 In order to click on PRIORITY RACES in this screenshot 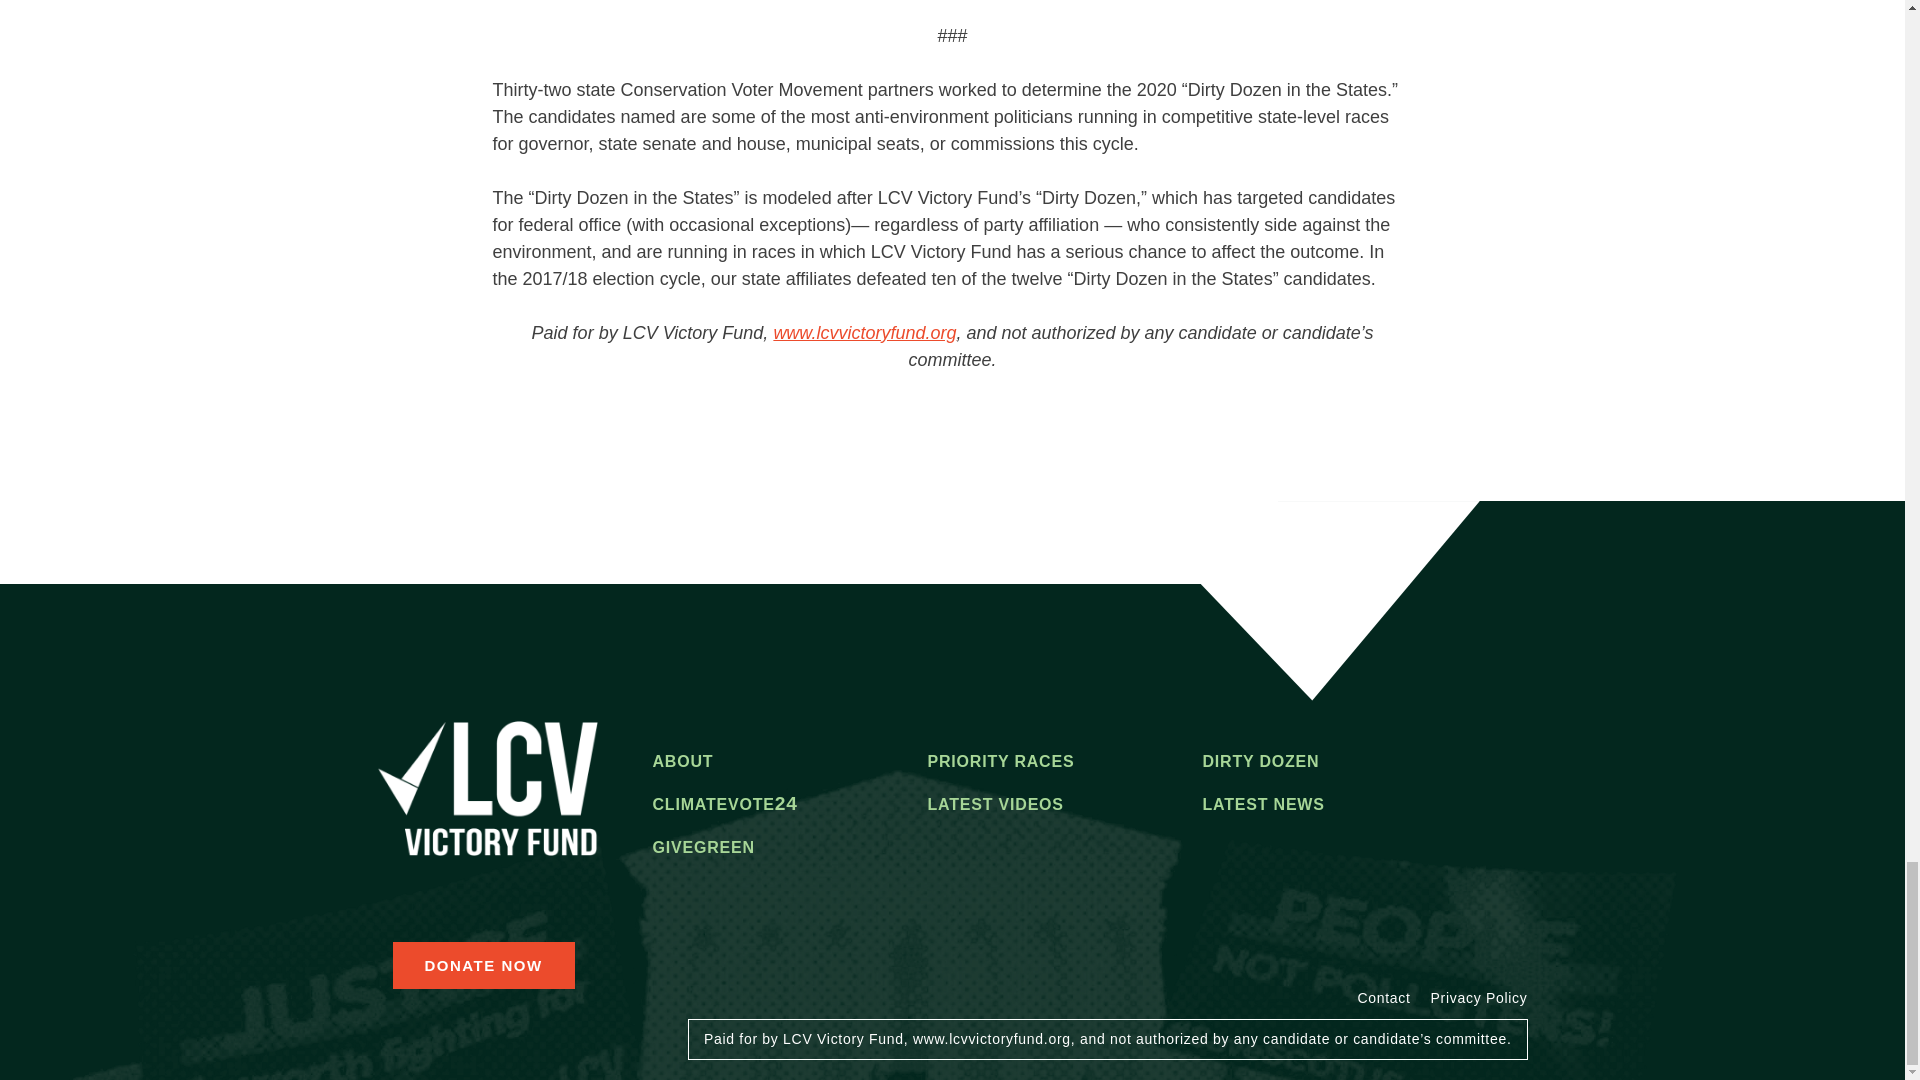, I will do `click(1000, 764)`.